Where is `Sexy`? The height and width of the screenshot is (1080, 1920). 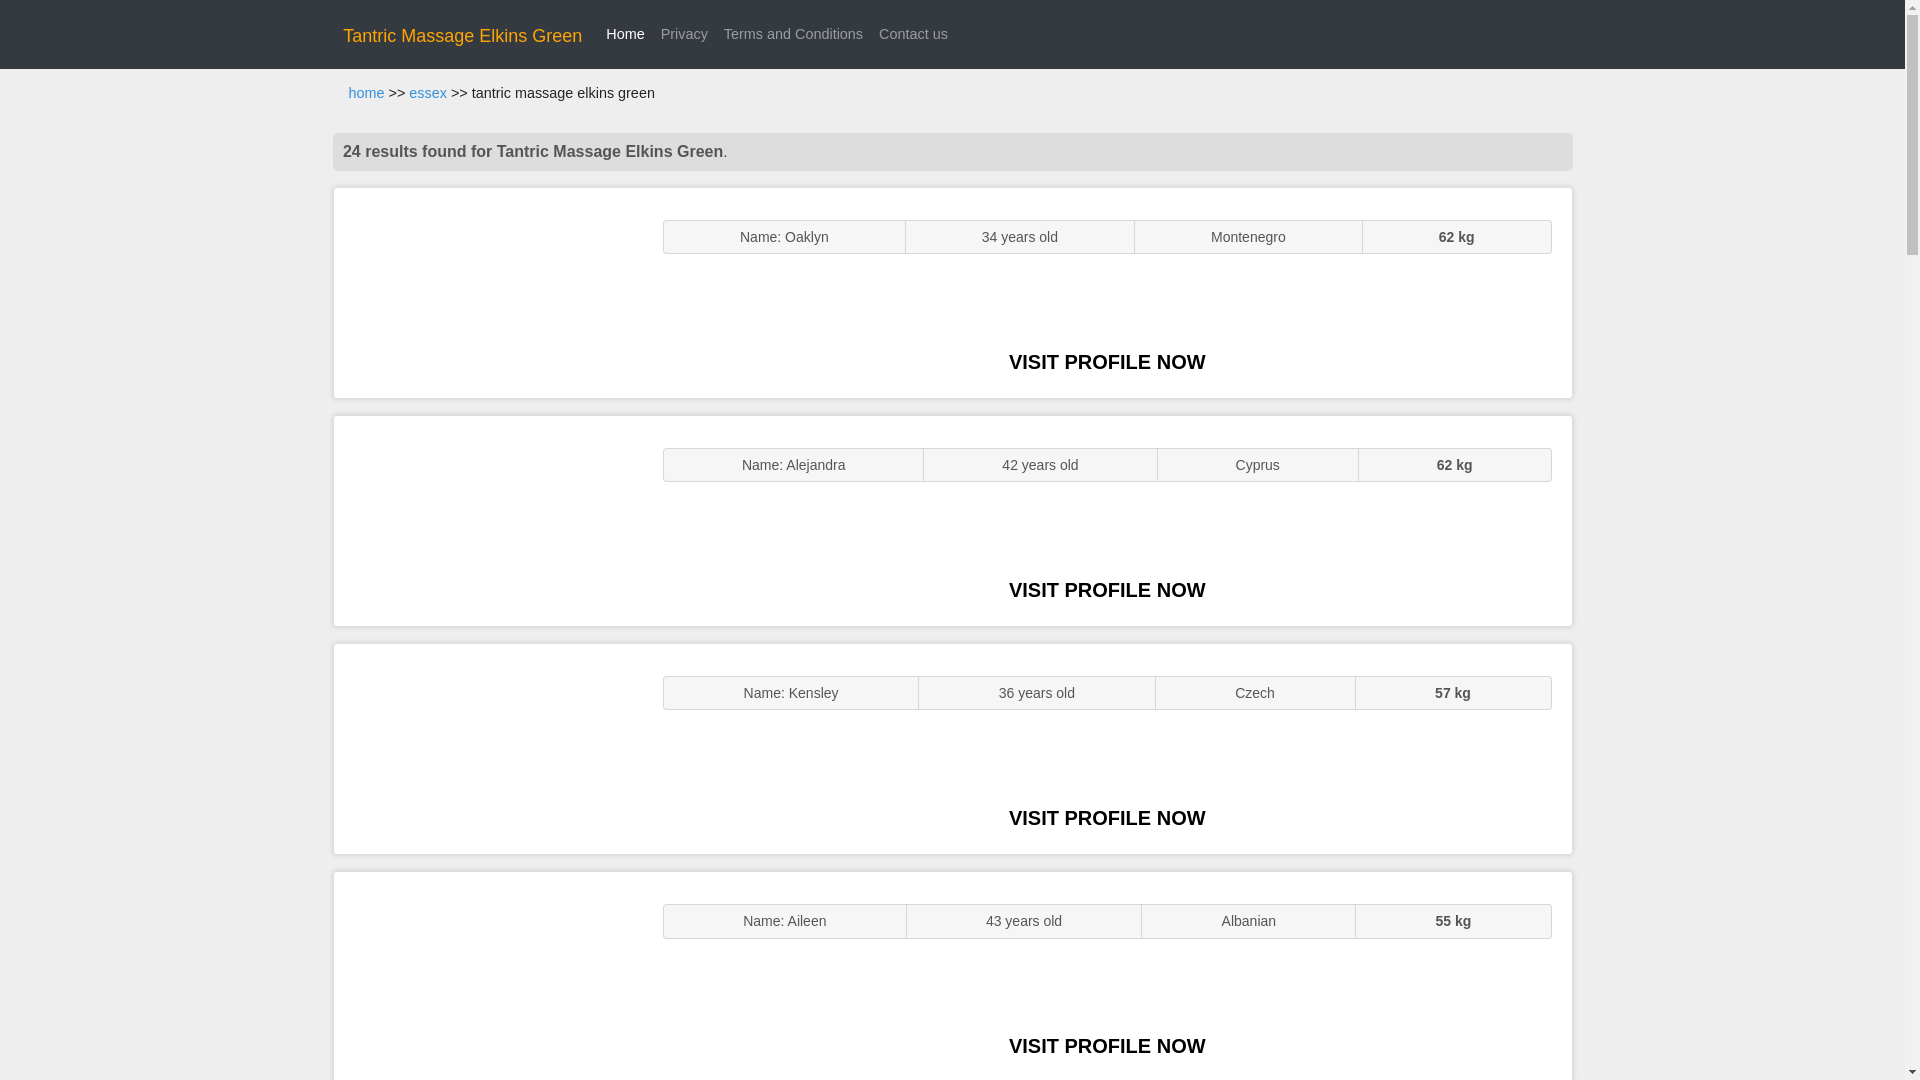
Sexy is located at coordinates (488, 748).